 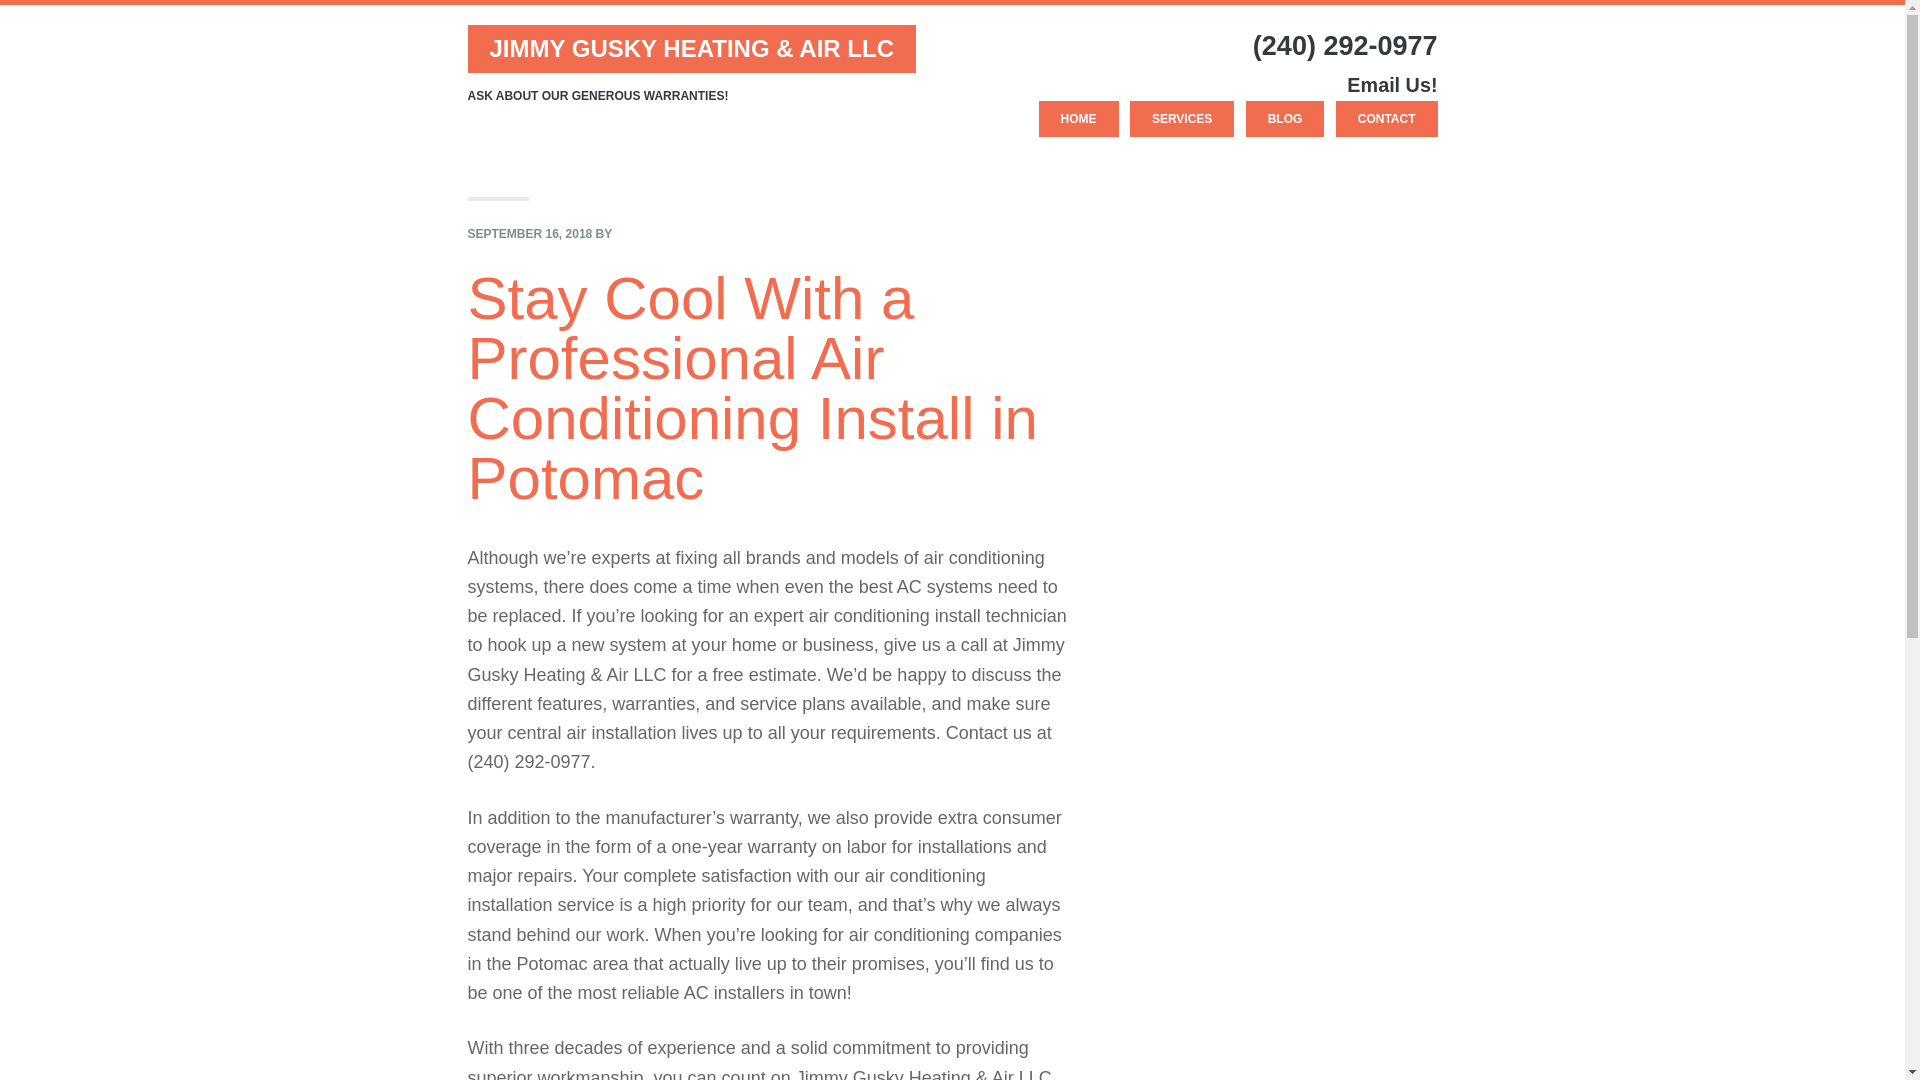 What do you see at coordinates (1078, 119) in the screenshot?
I see `Home` at bounding box center [1078, 119].